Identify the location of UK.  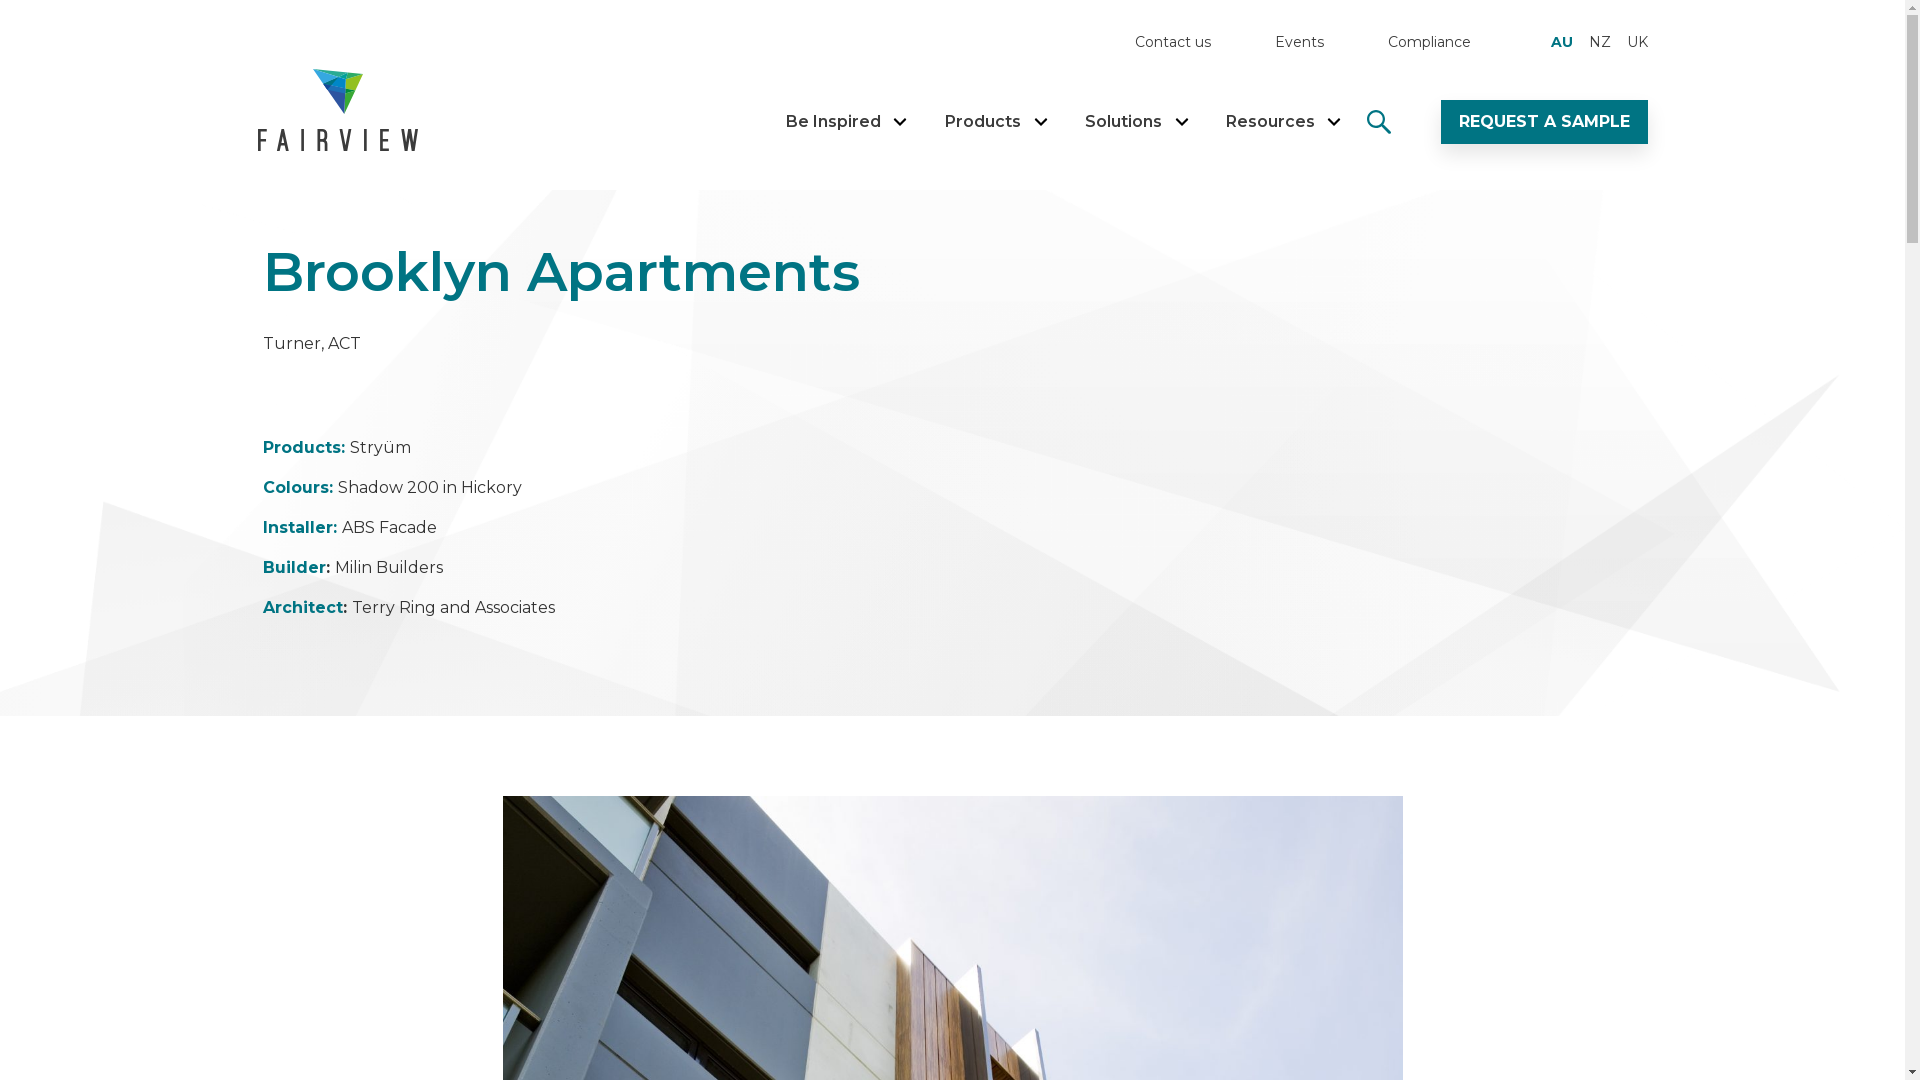
(1636, 42).